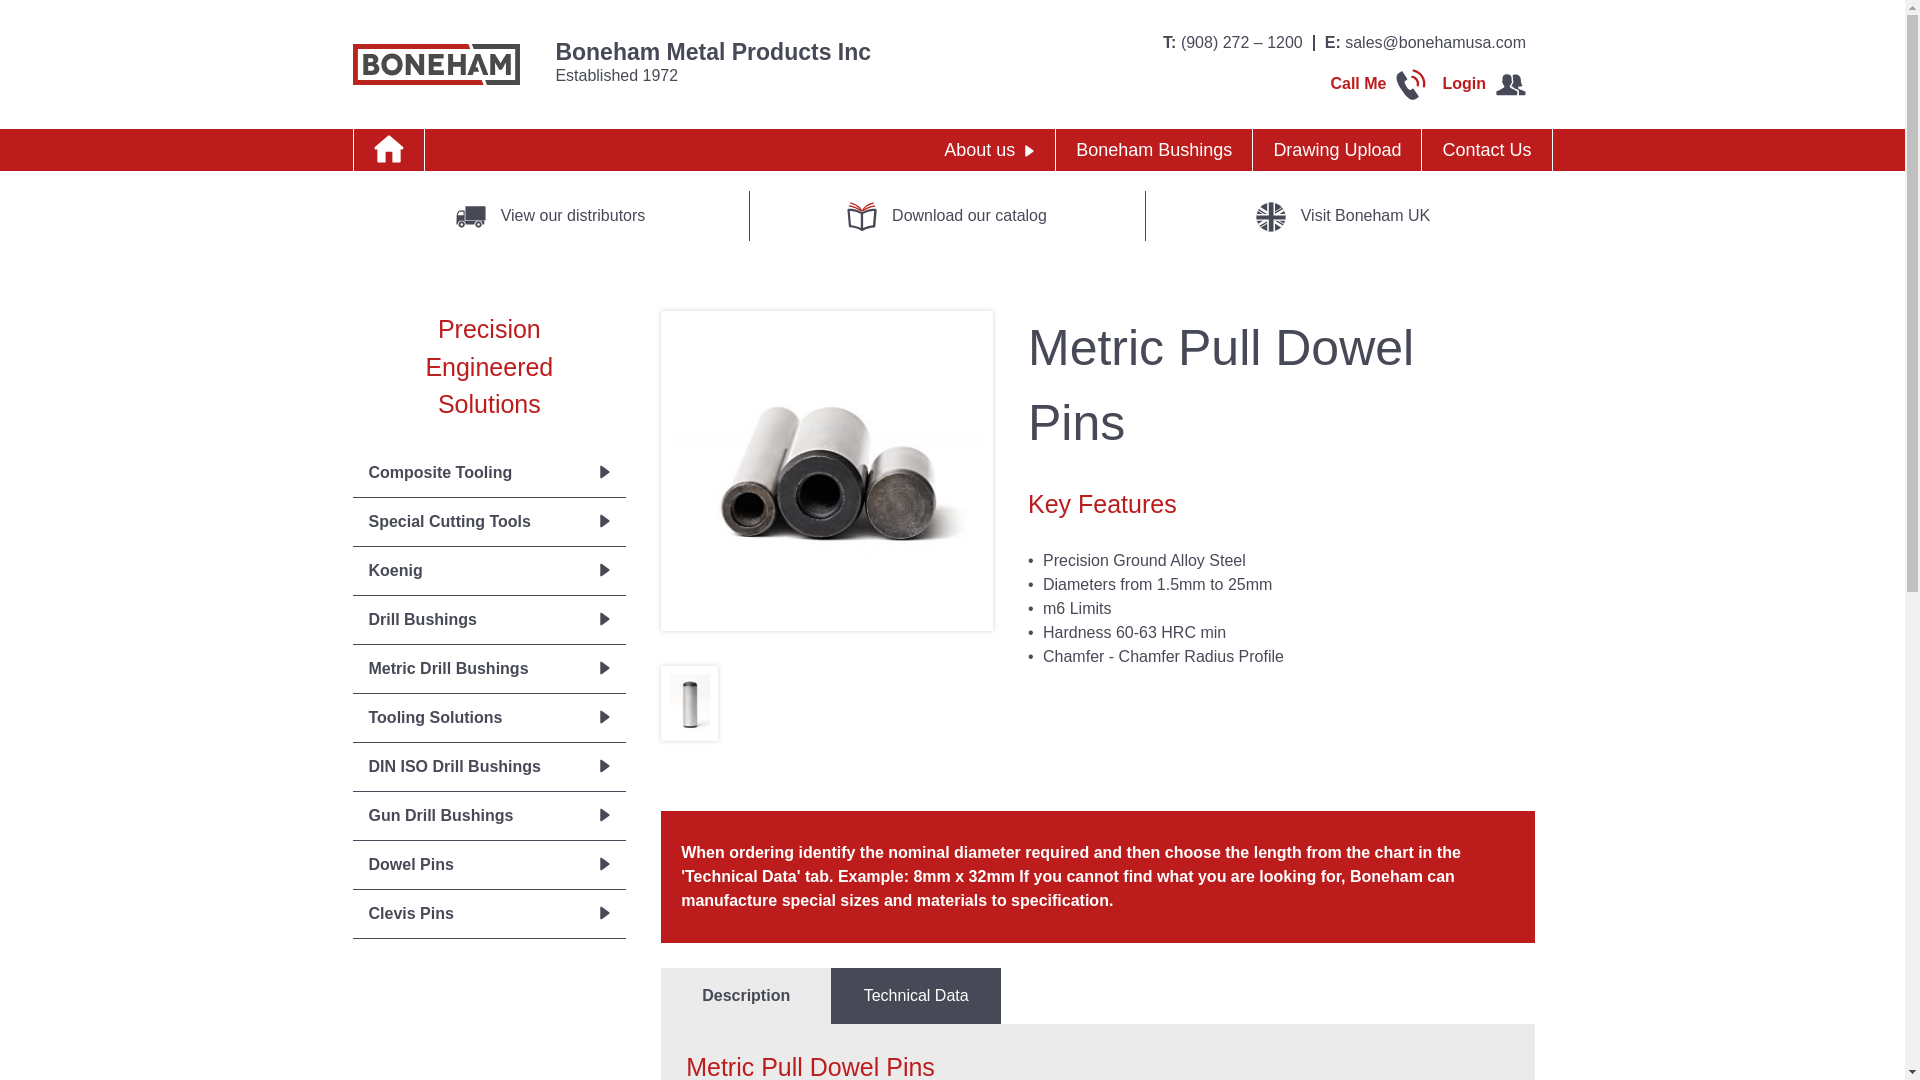 This screenshot has width=1920, height=1080. What do you see at coordinates (488, 620) in the screenshot?
I see `Drill Bushings` at bounding box center [488, 620].